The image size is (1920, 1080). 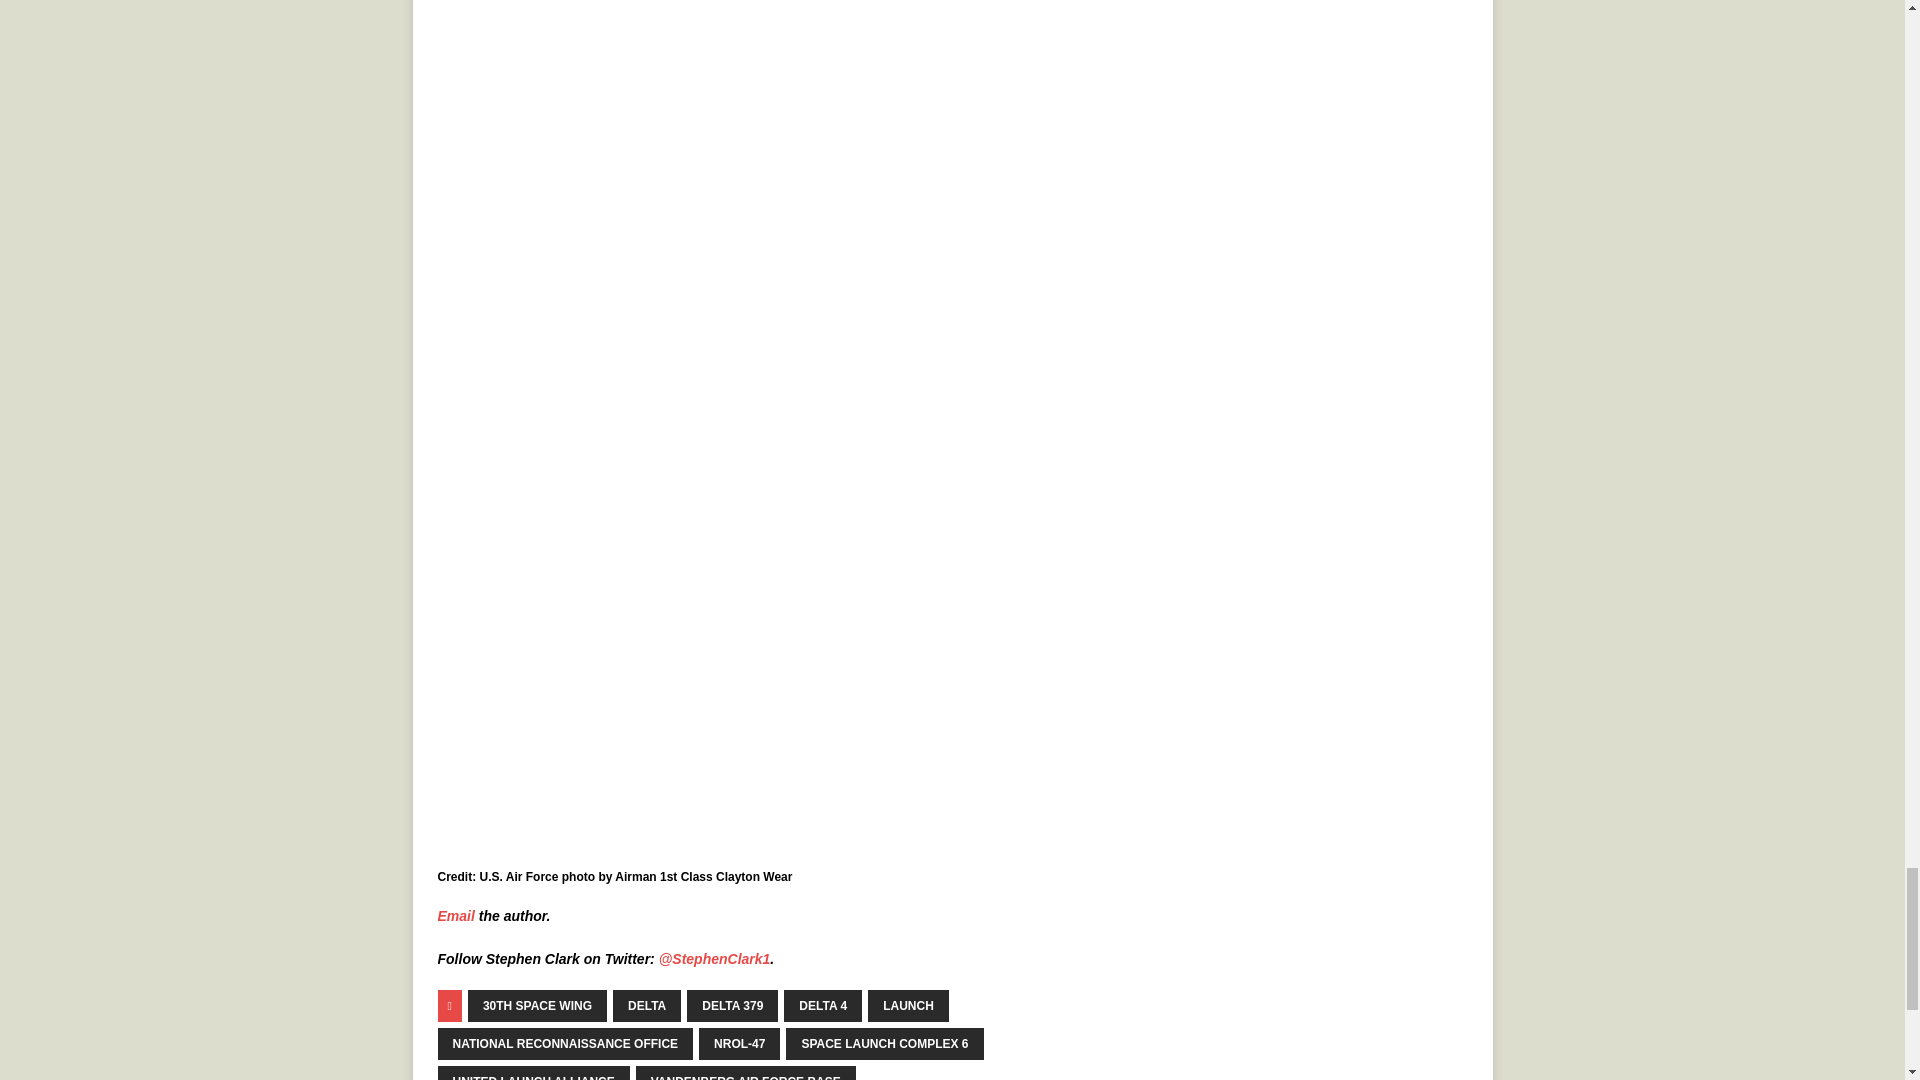 What do you see at coordinates (456, 916) in the screenshot?
I see `Email` at bounding box center [456, 916].